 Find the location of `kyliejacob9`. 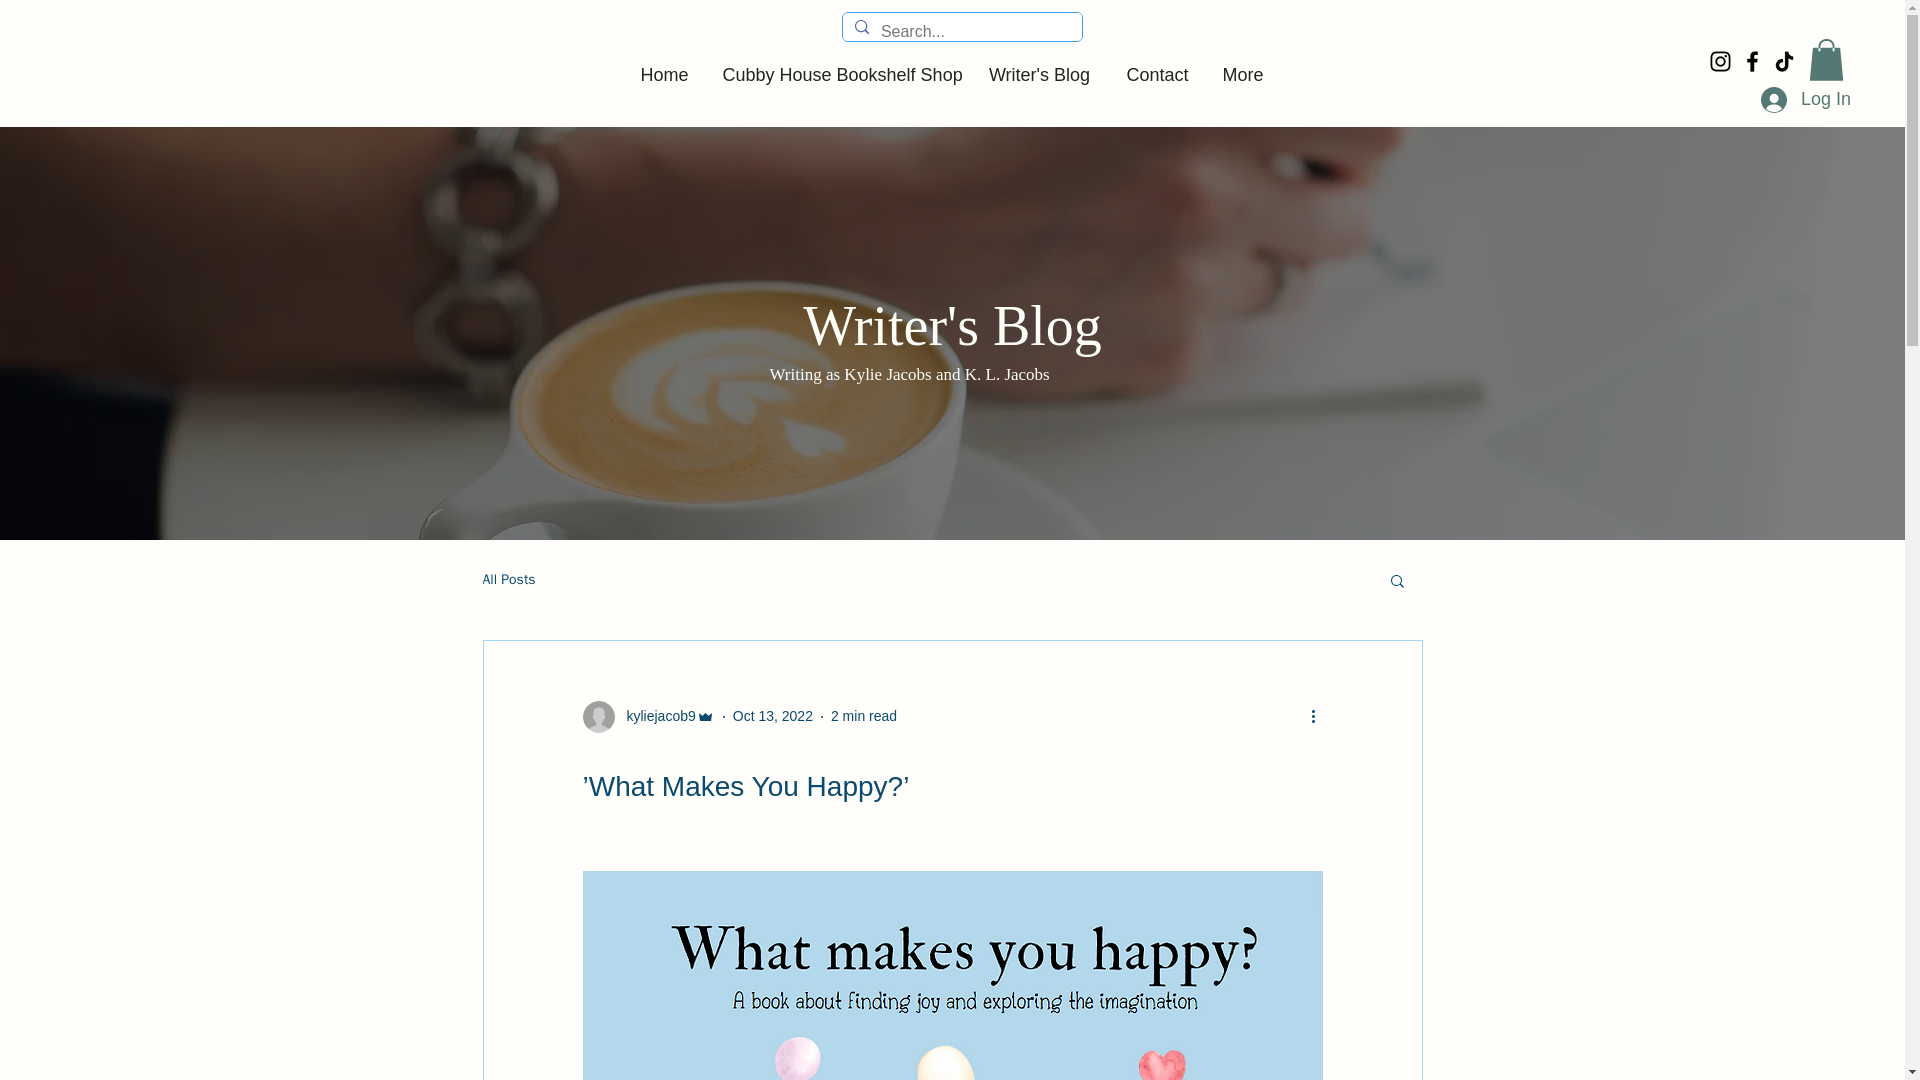

kyliejacob9 is located at coordinates (648, 716).